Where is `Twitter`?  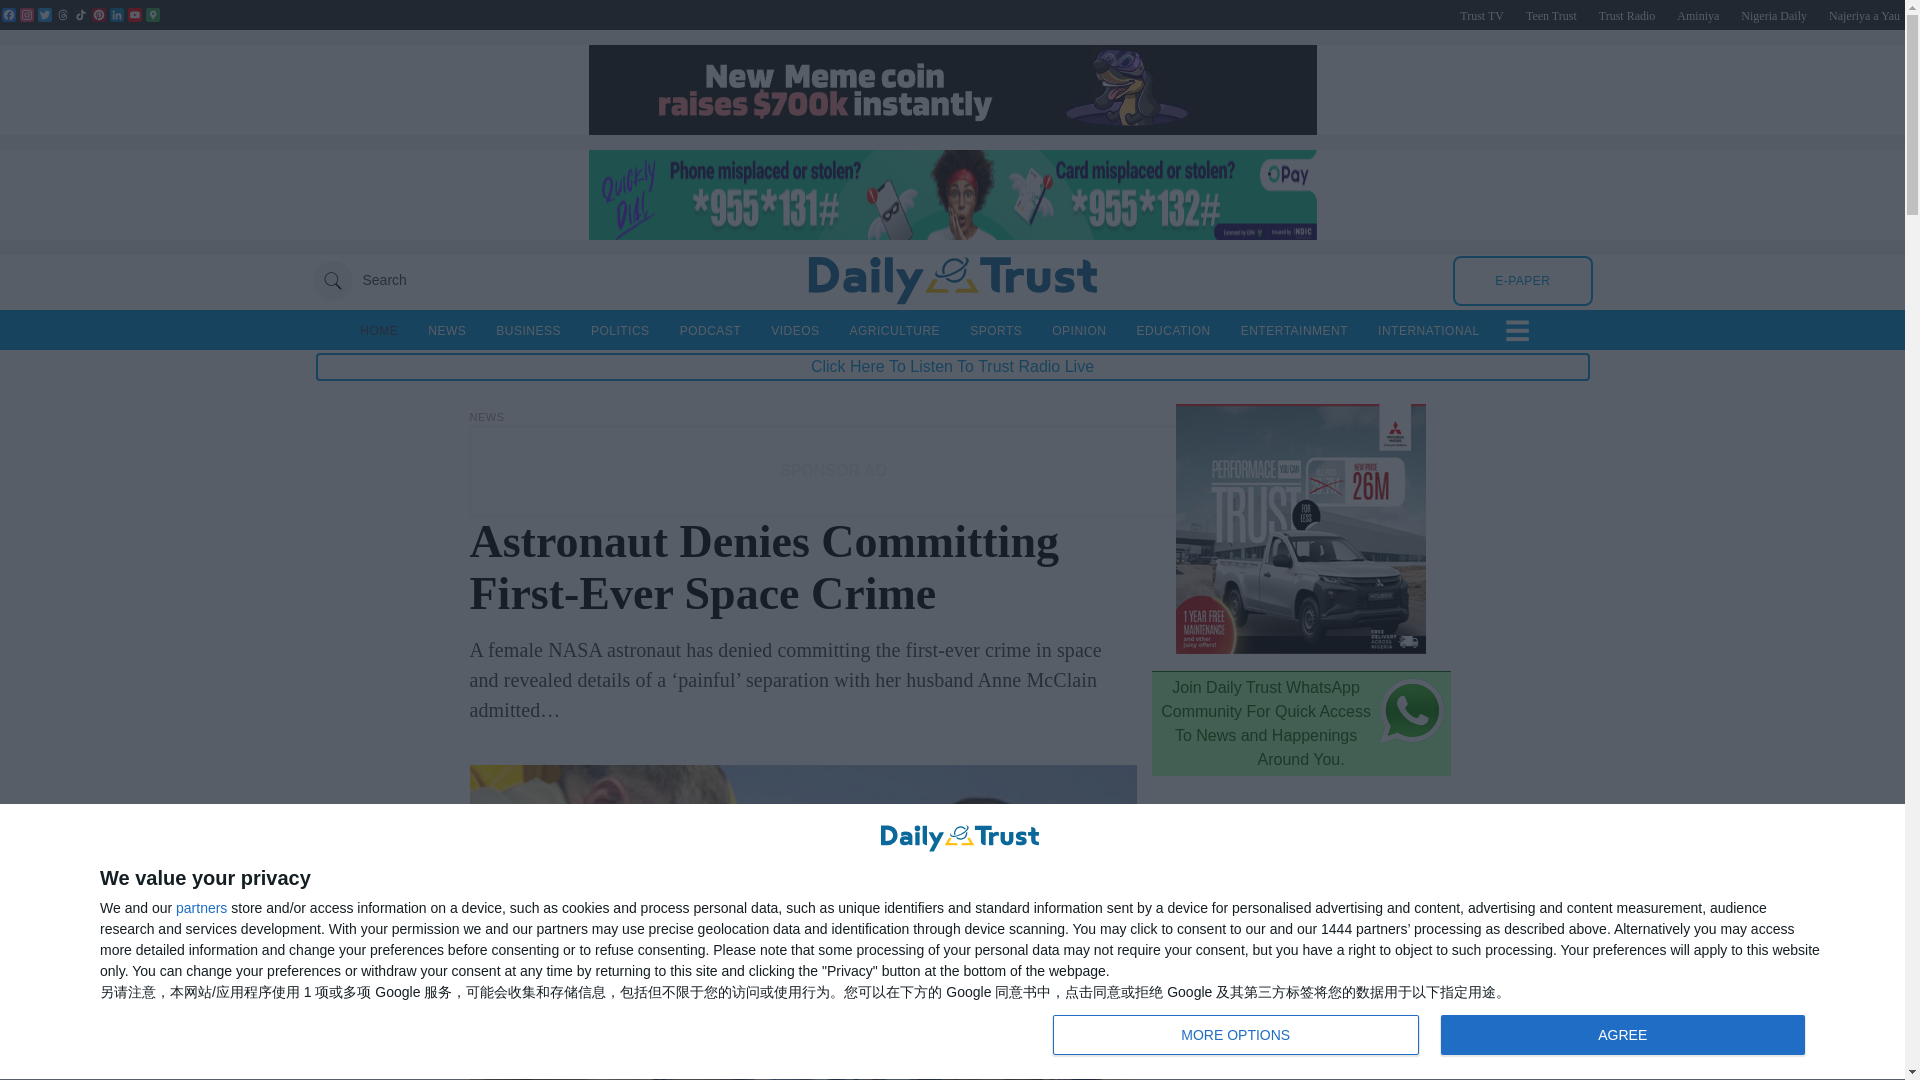
Twitter is located at coordinates (44, 14).